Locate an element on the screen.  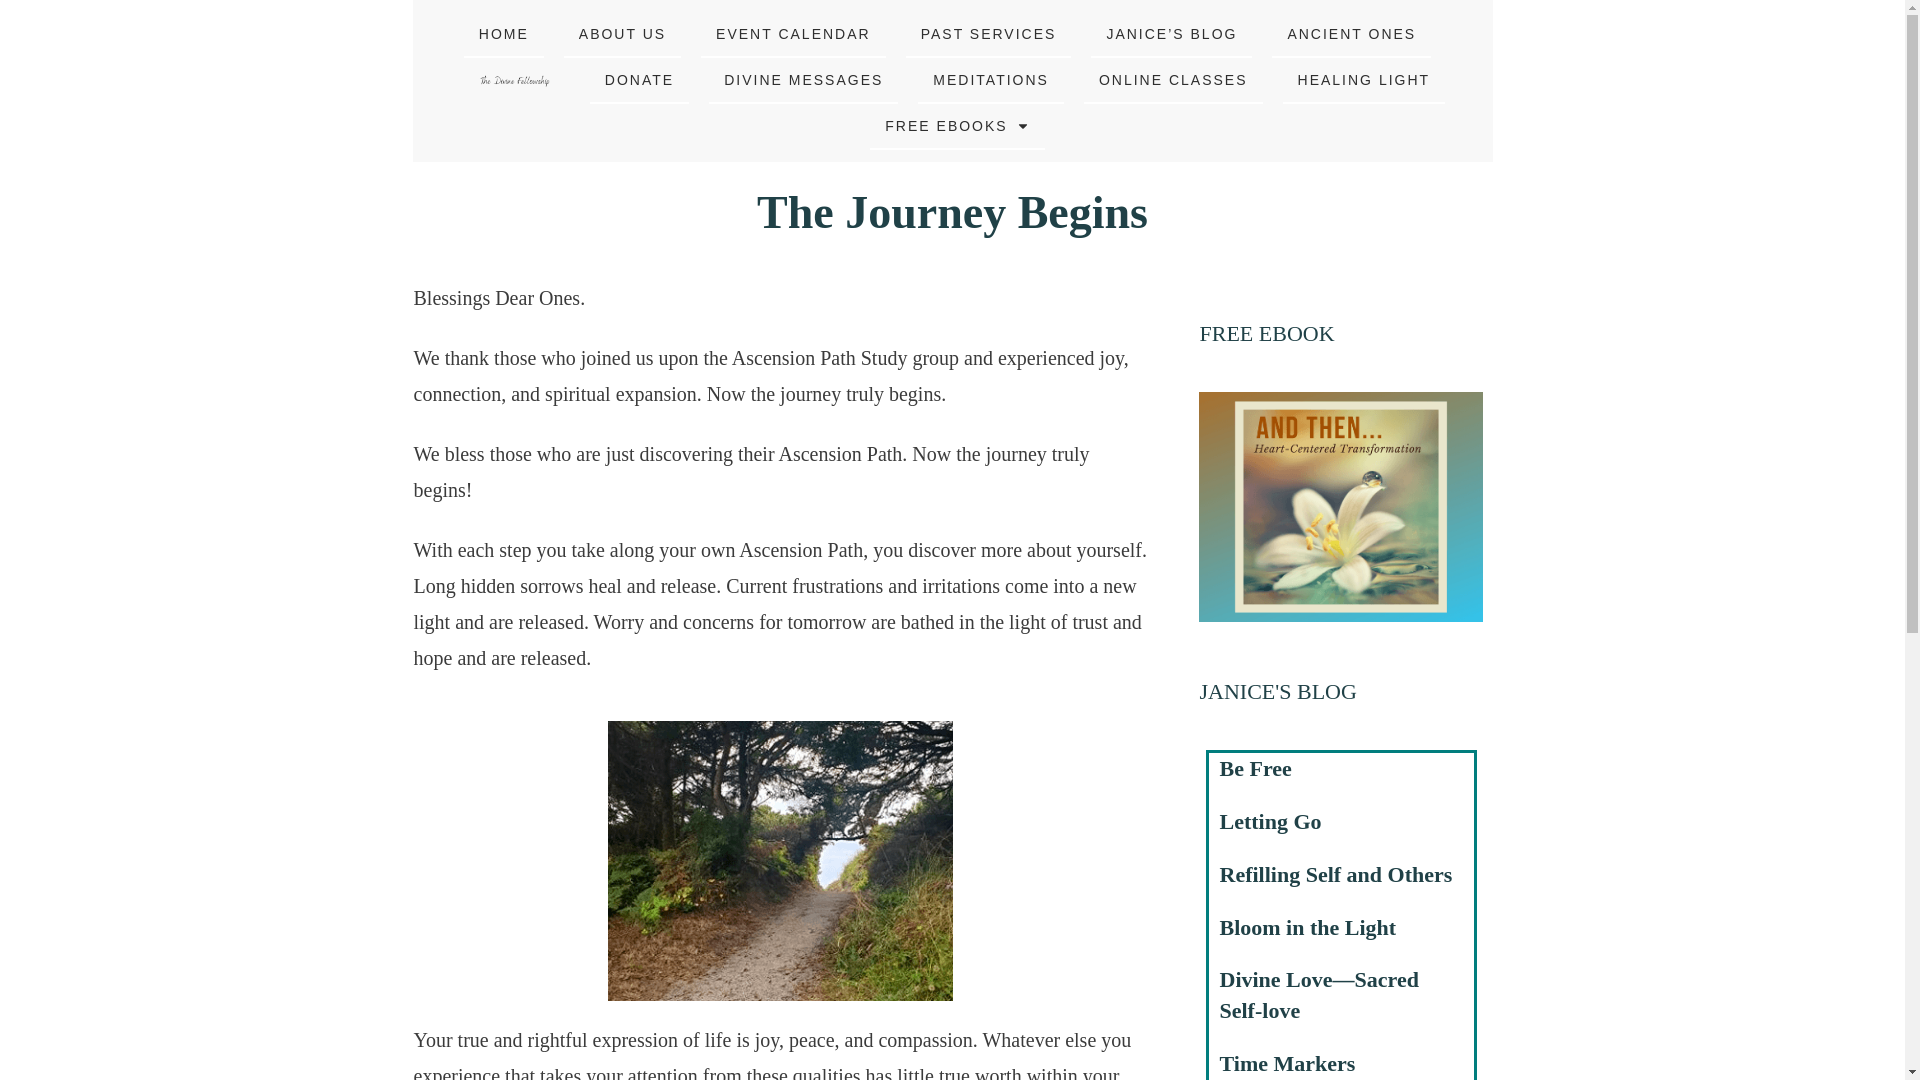
ONLINE CLASSES is located at coordinates (1173, 79).